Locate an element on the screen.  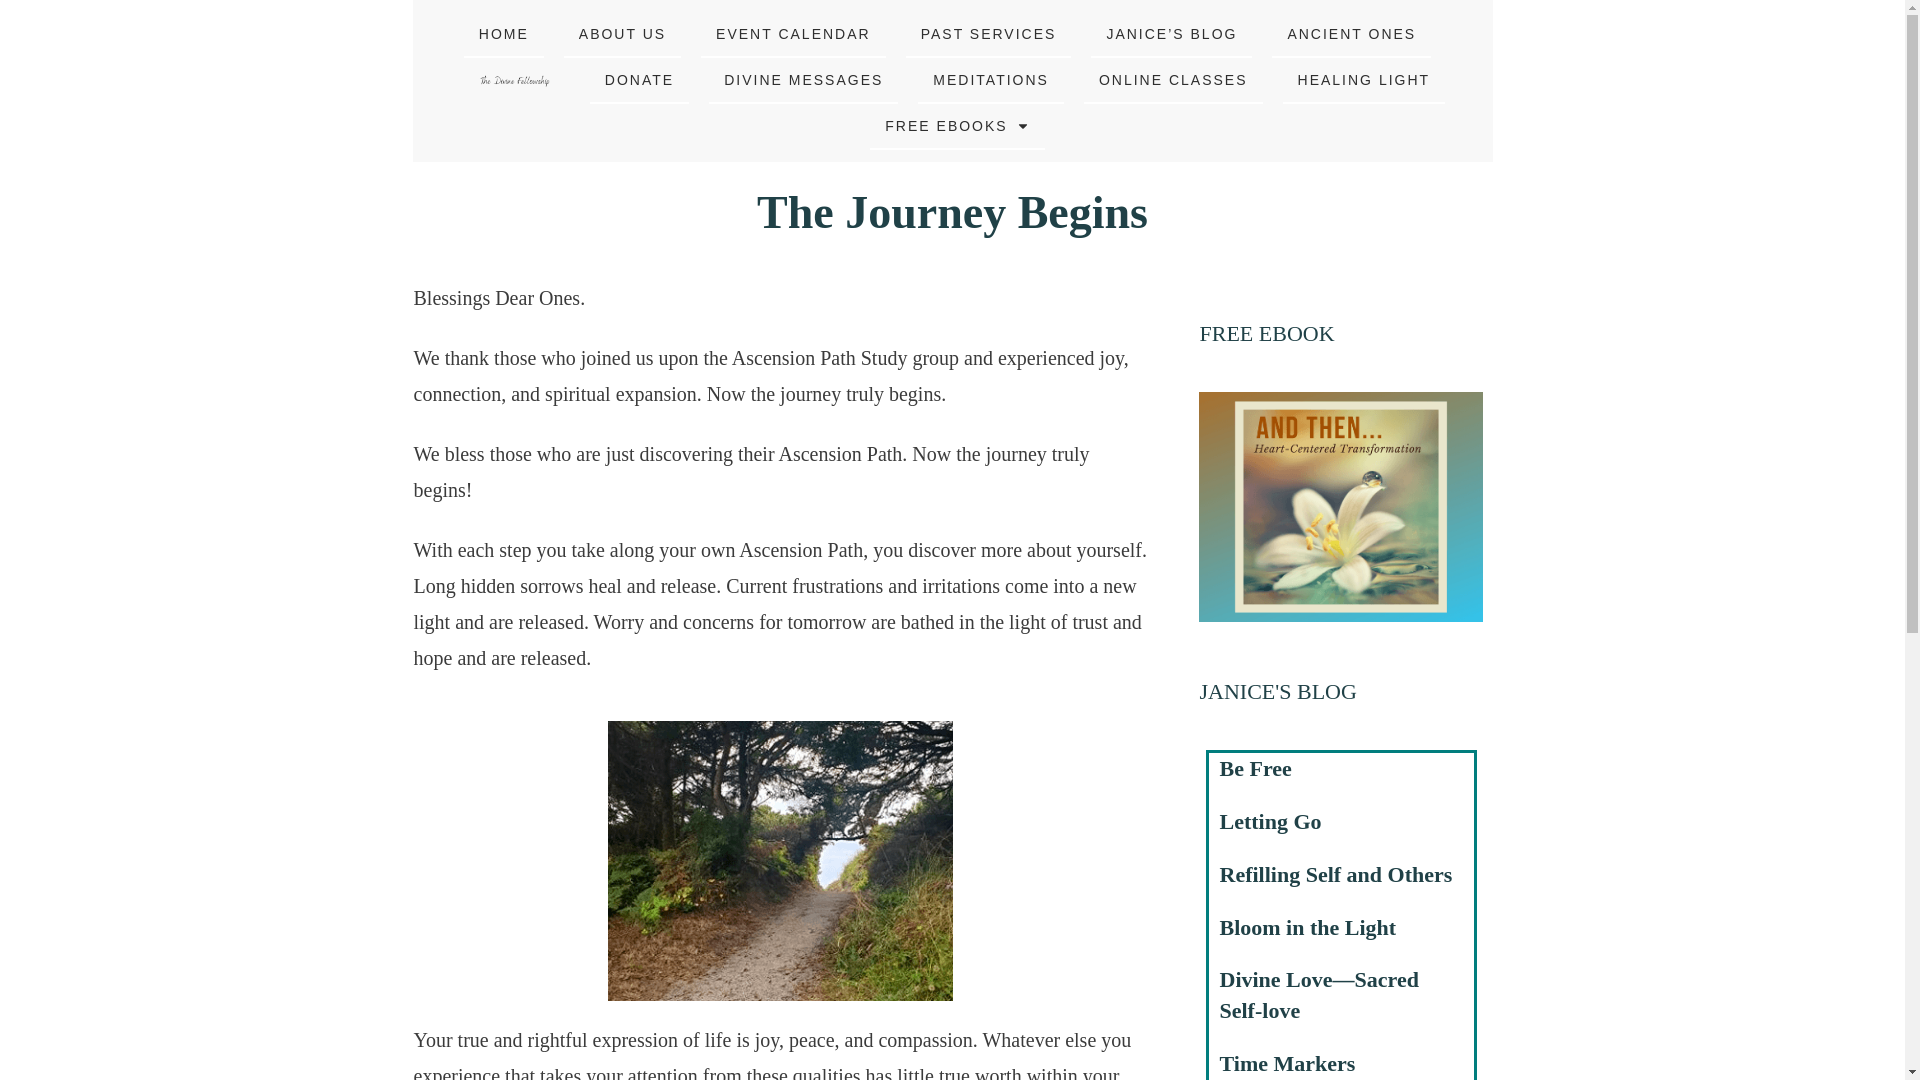
ONLINE CLASSES is located at coordinates (1173, 79).